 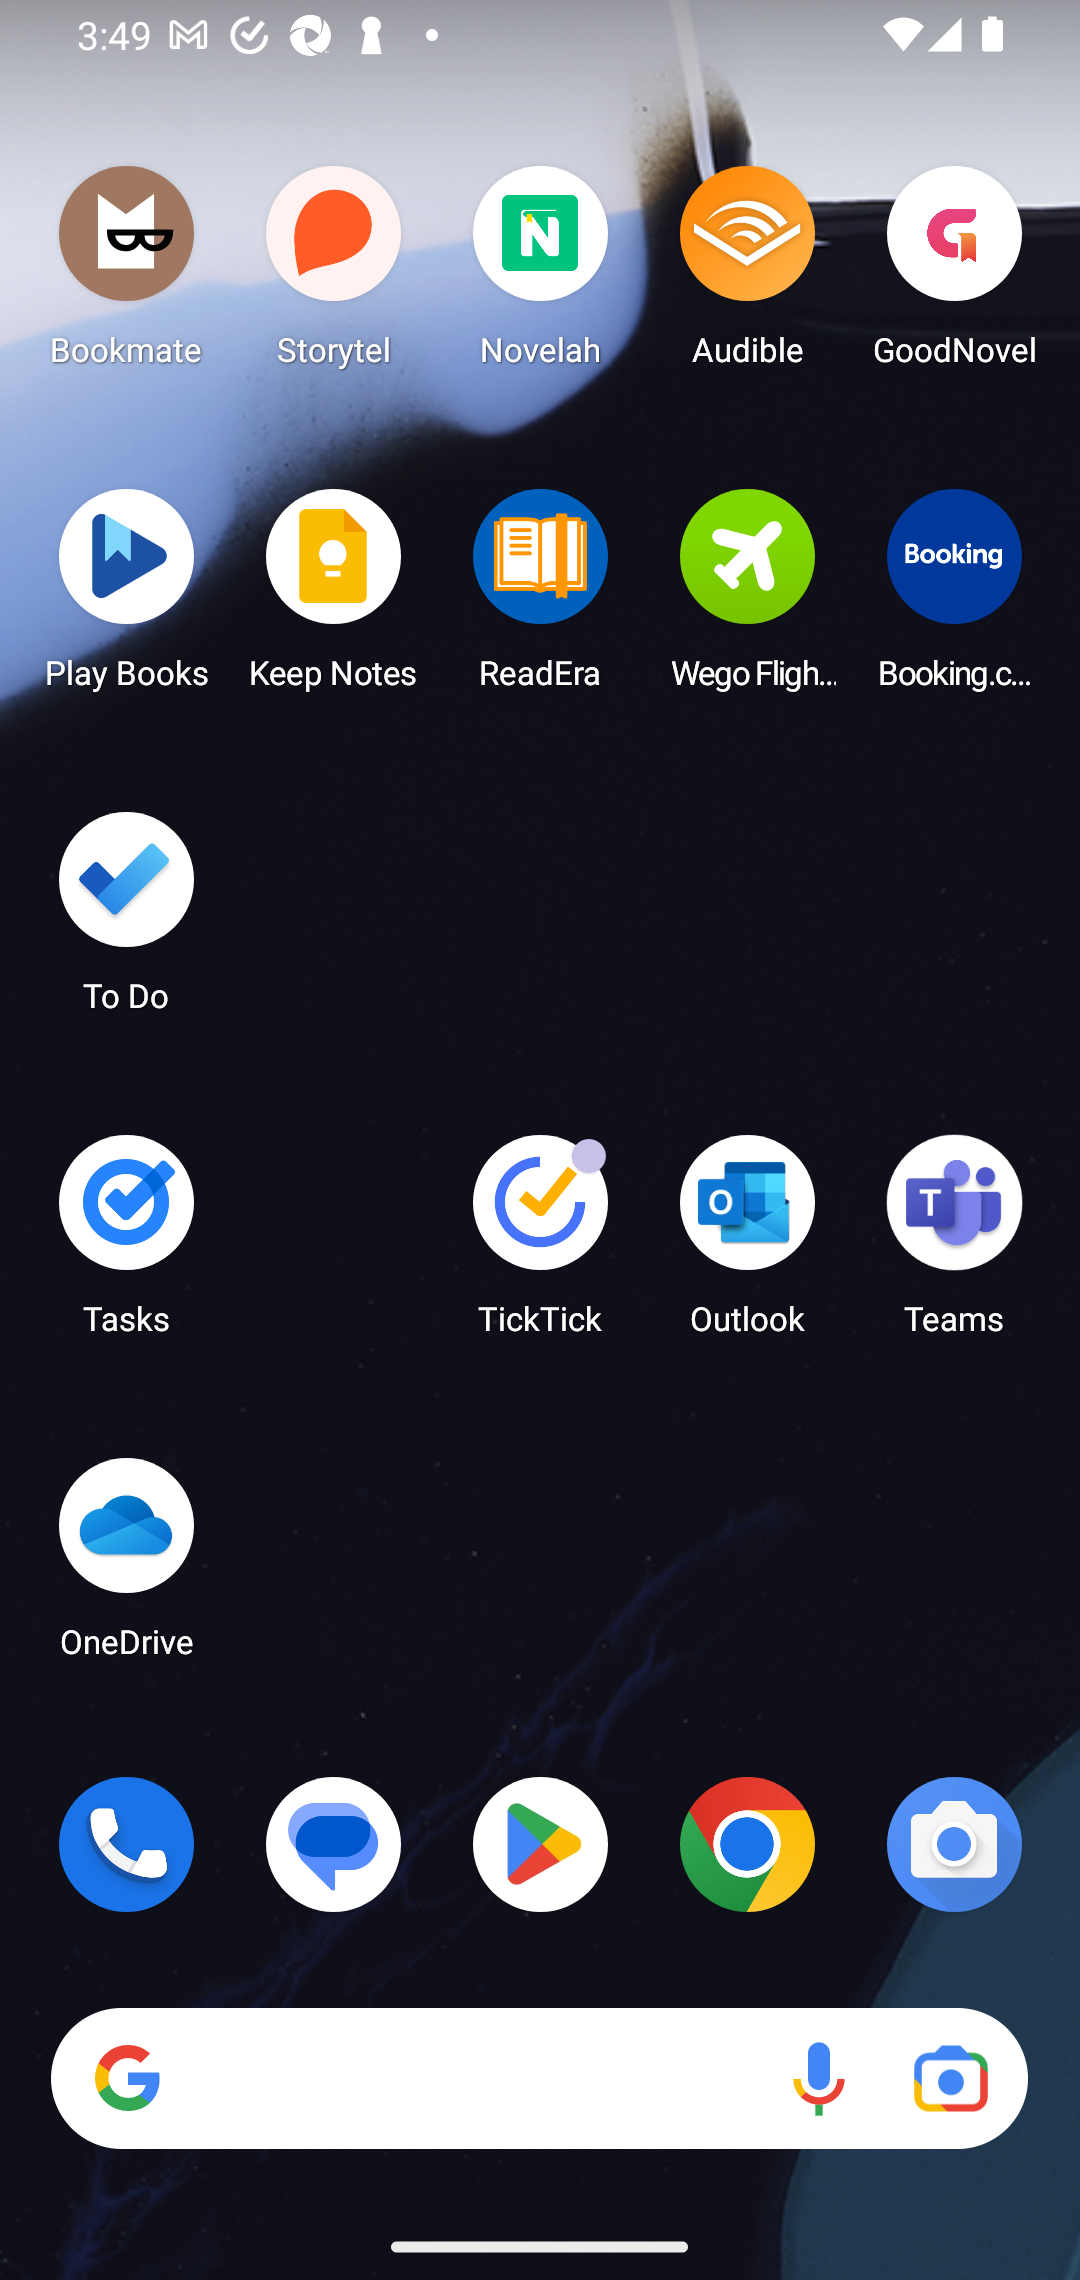 What do you see at coordinates (539, 2079) in the screenshot?
I see `Search Voice search Google Lens` at bounding box center [539, 2079].